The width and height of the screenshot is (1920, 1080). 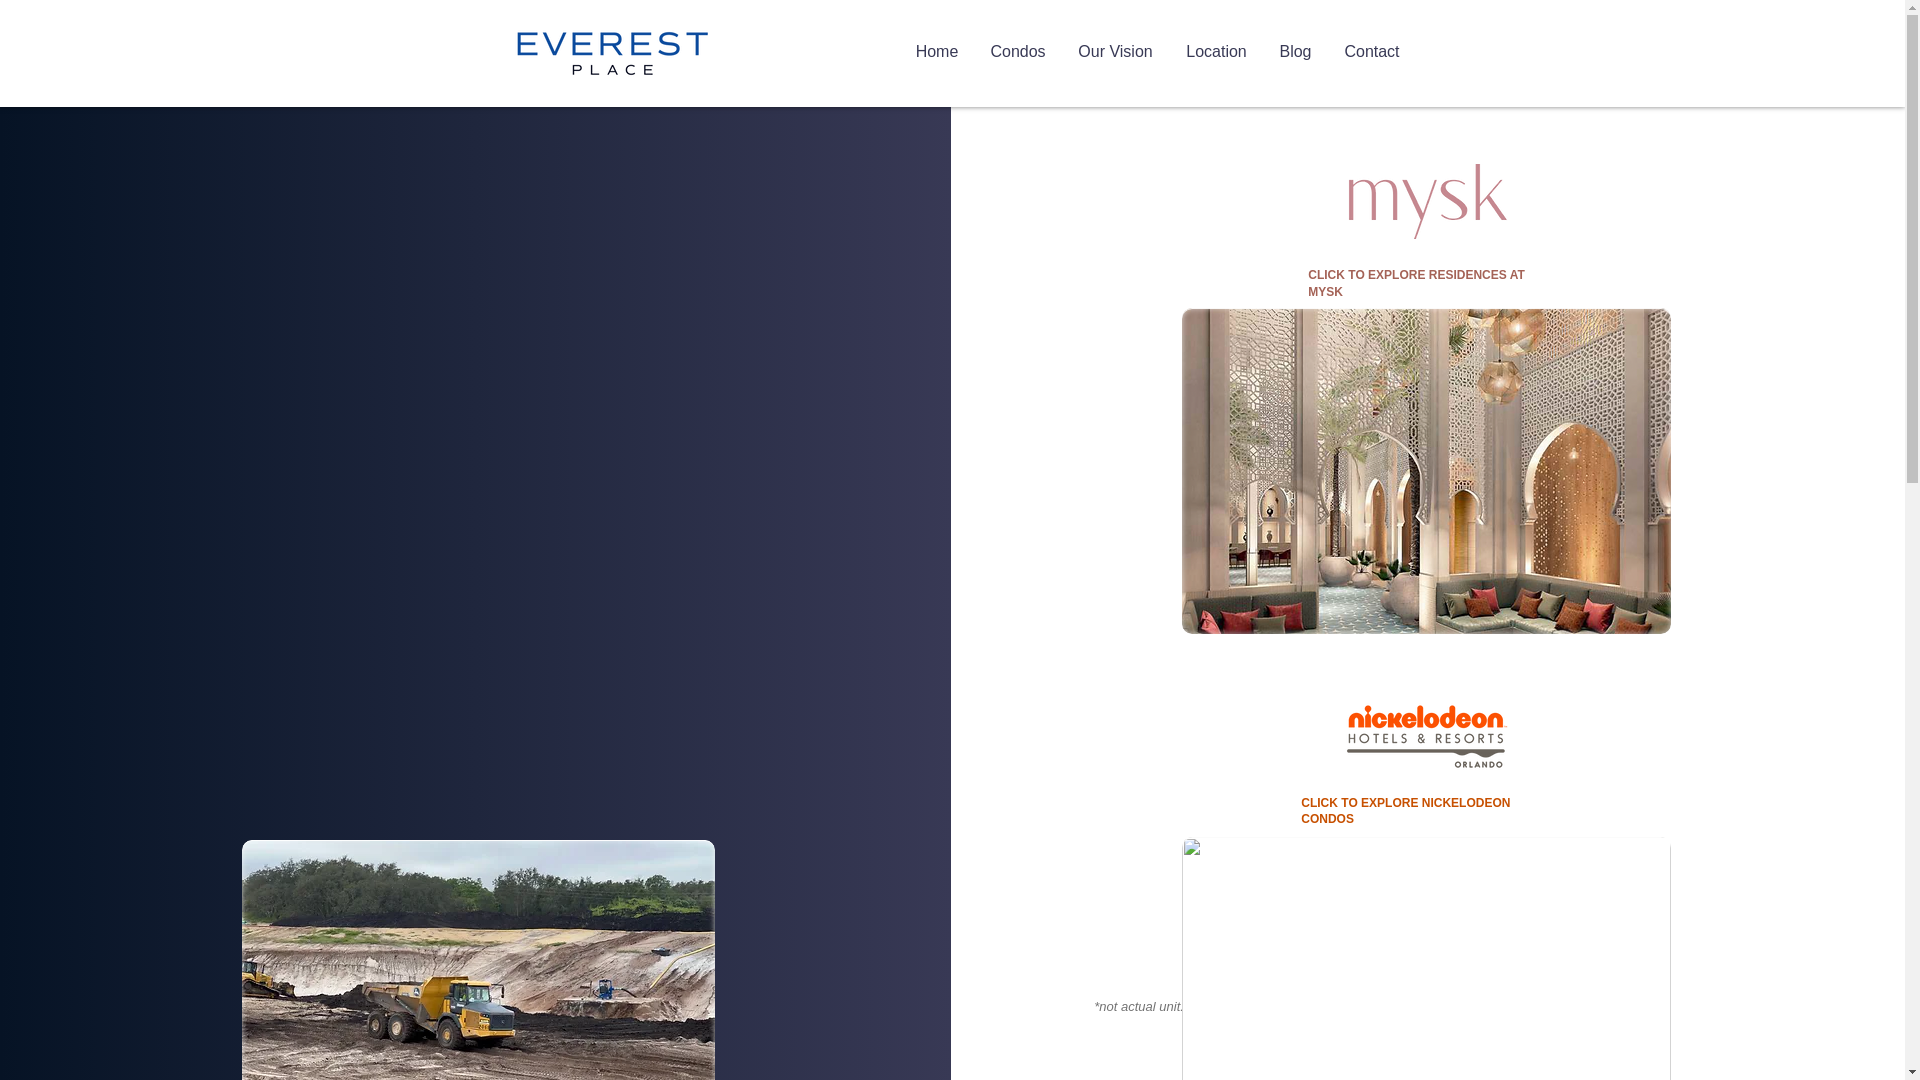 I want to click on CLICK TO EXPLORE RESIDENCES AT MYSK, so click(x=1416, y=283).